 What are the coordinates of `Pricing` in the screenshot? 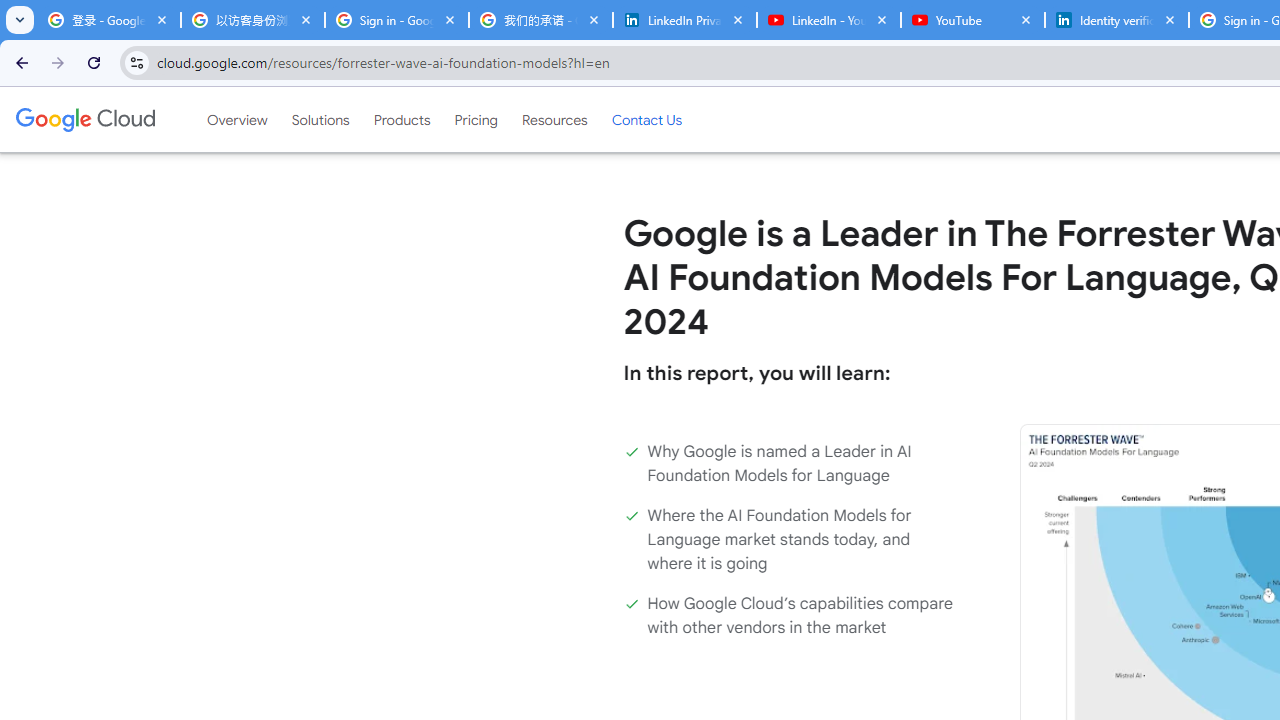 It's located at (476, 119).